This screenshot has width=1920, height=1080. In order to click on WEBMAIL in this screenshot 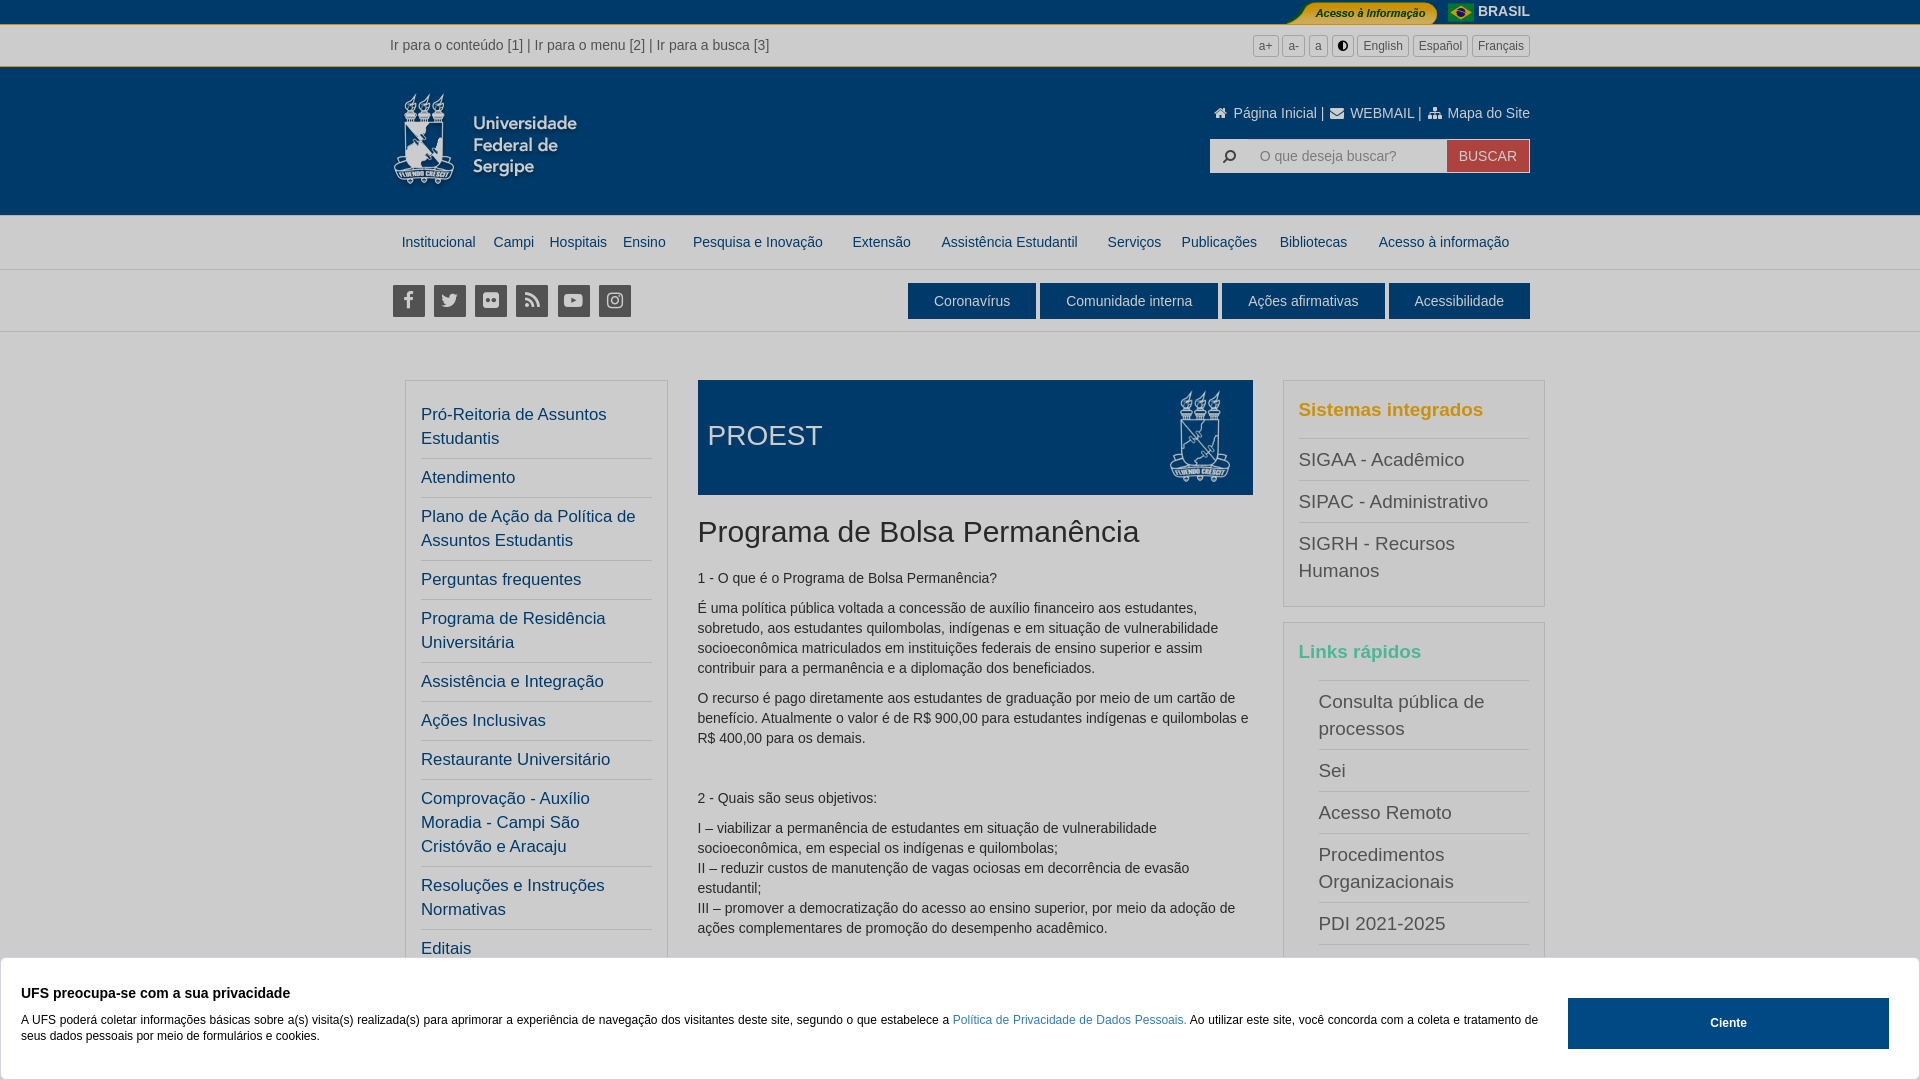, I will do `click(1371, 113)`.